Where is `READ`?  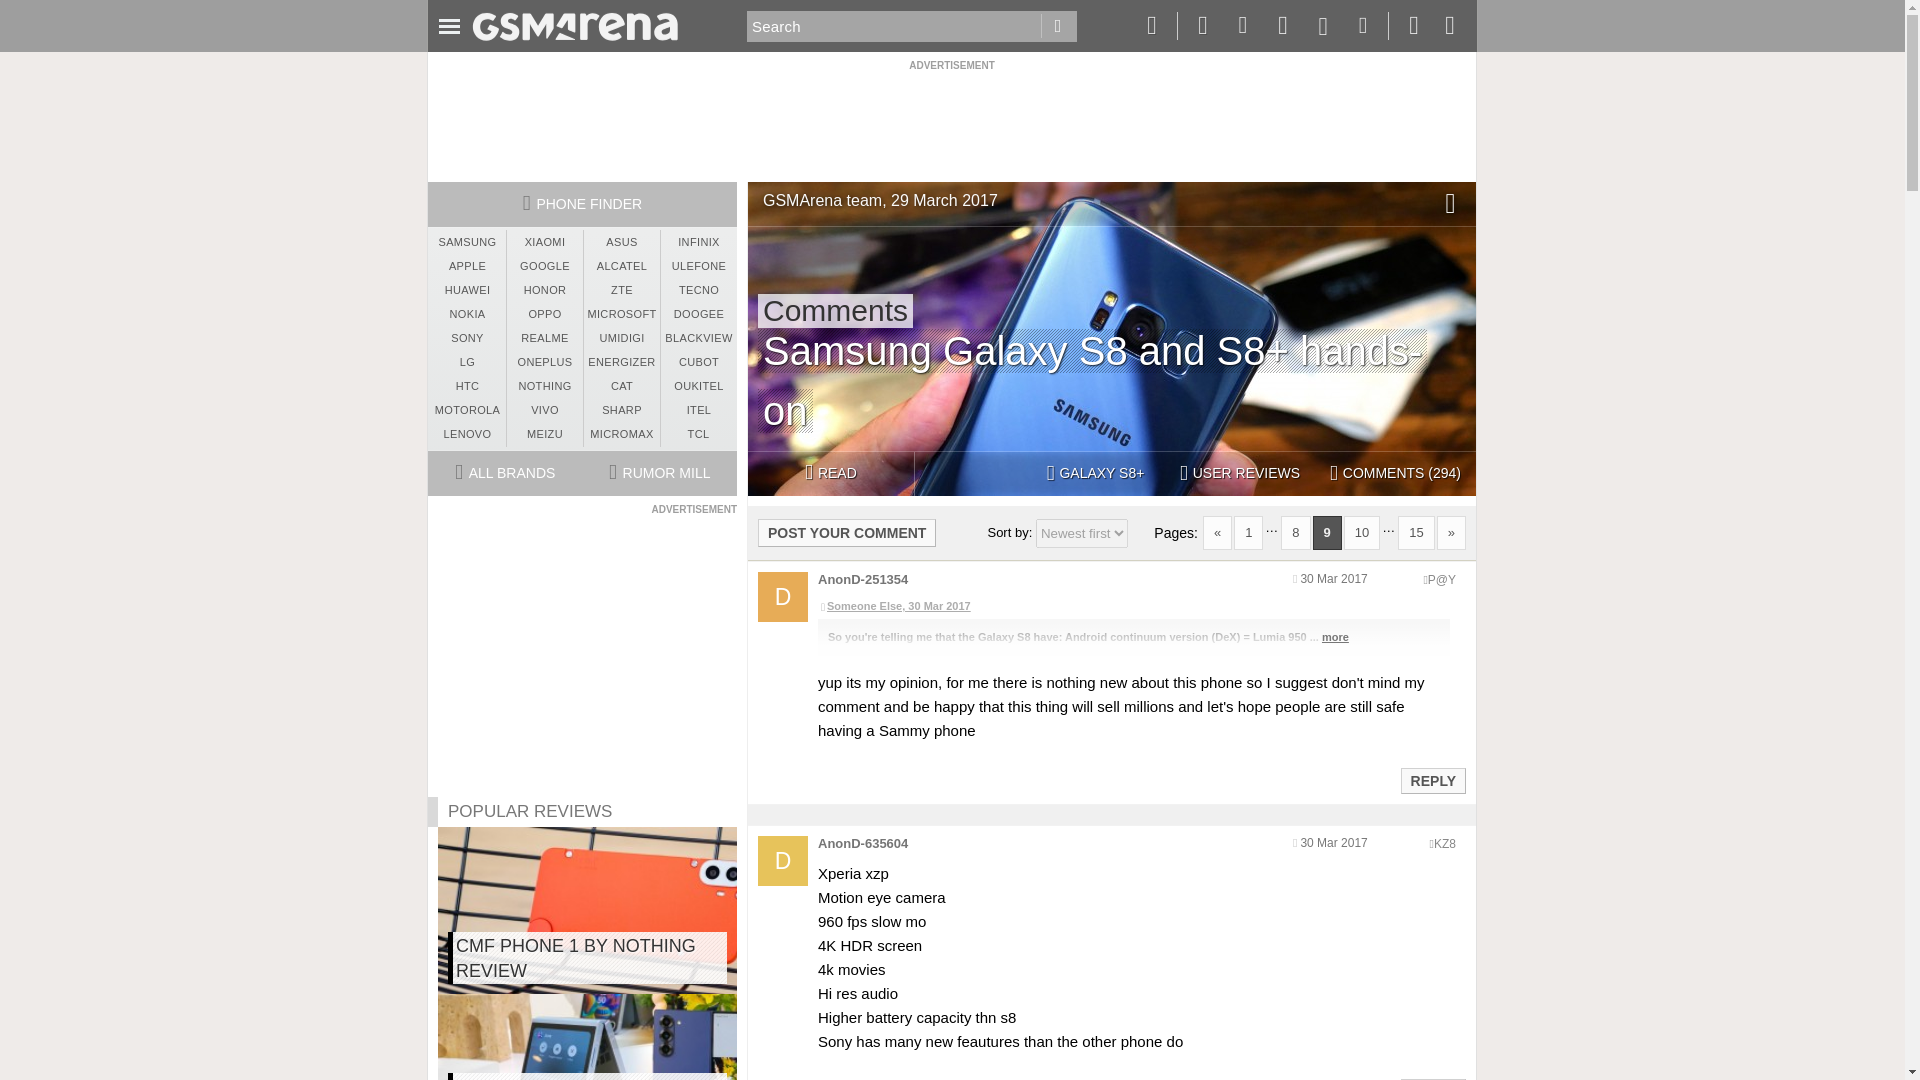 READ is located at coordinates (830, 474).